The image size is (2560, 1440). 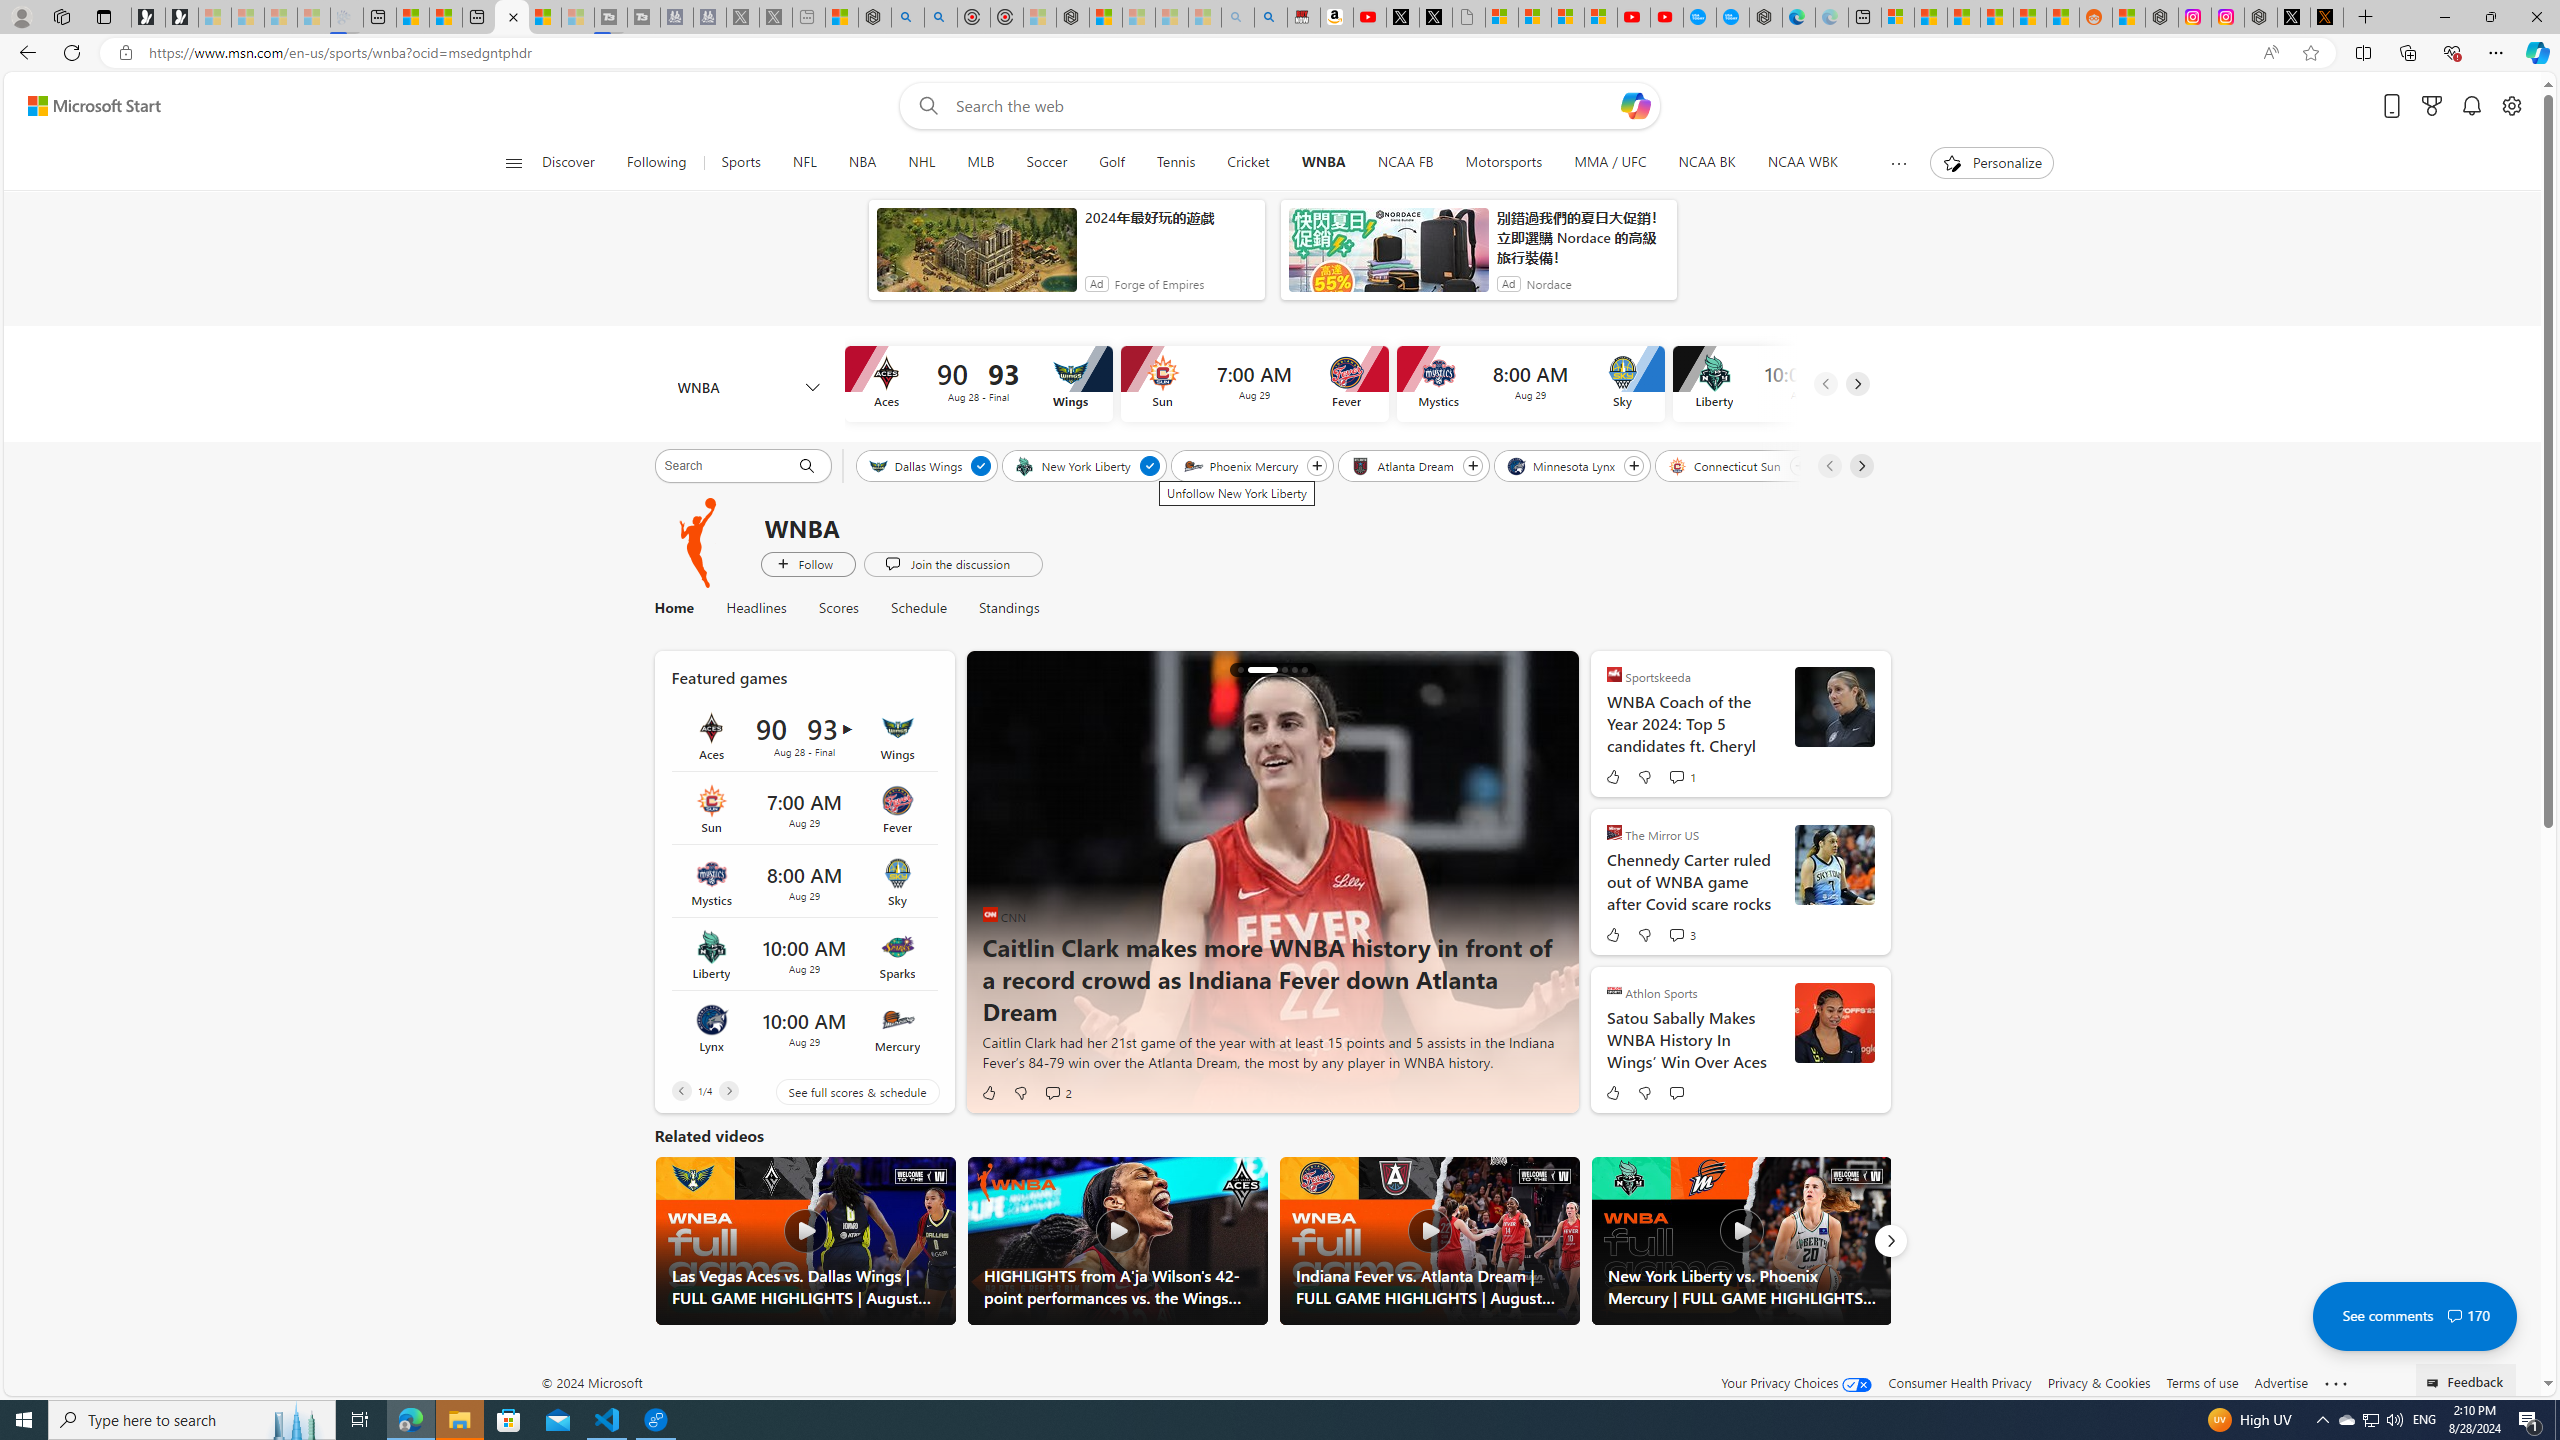 I want to click on Show more topics, so click(x=1898, y=163).